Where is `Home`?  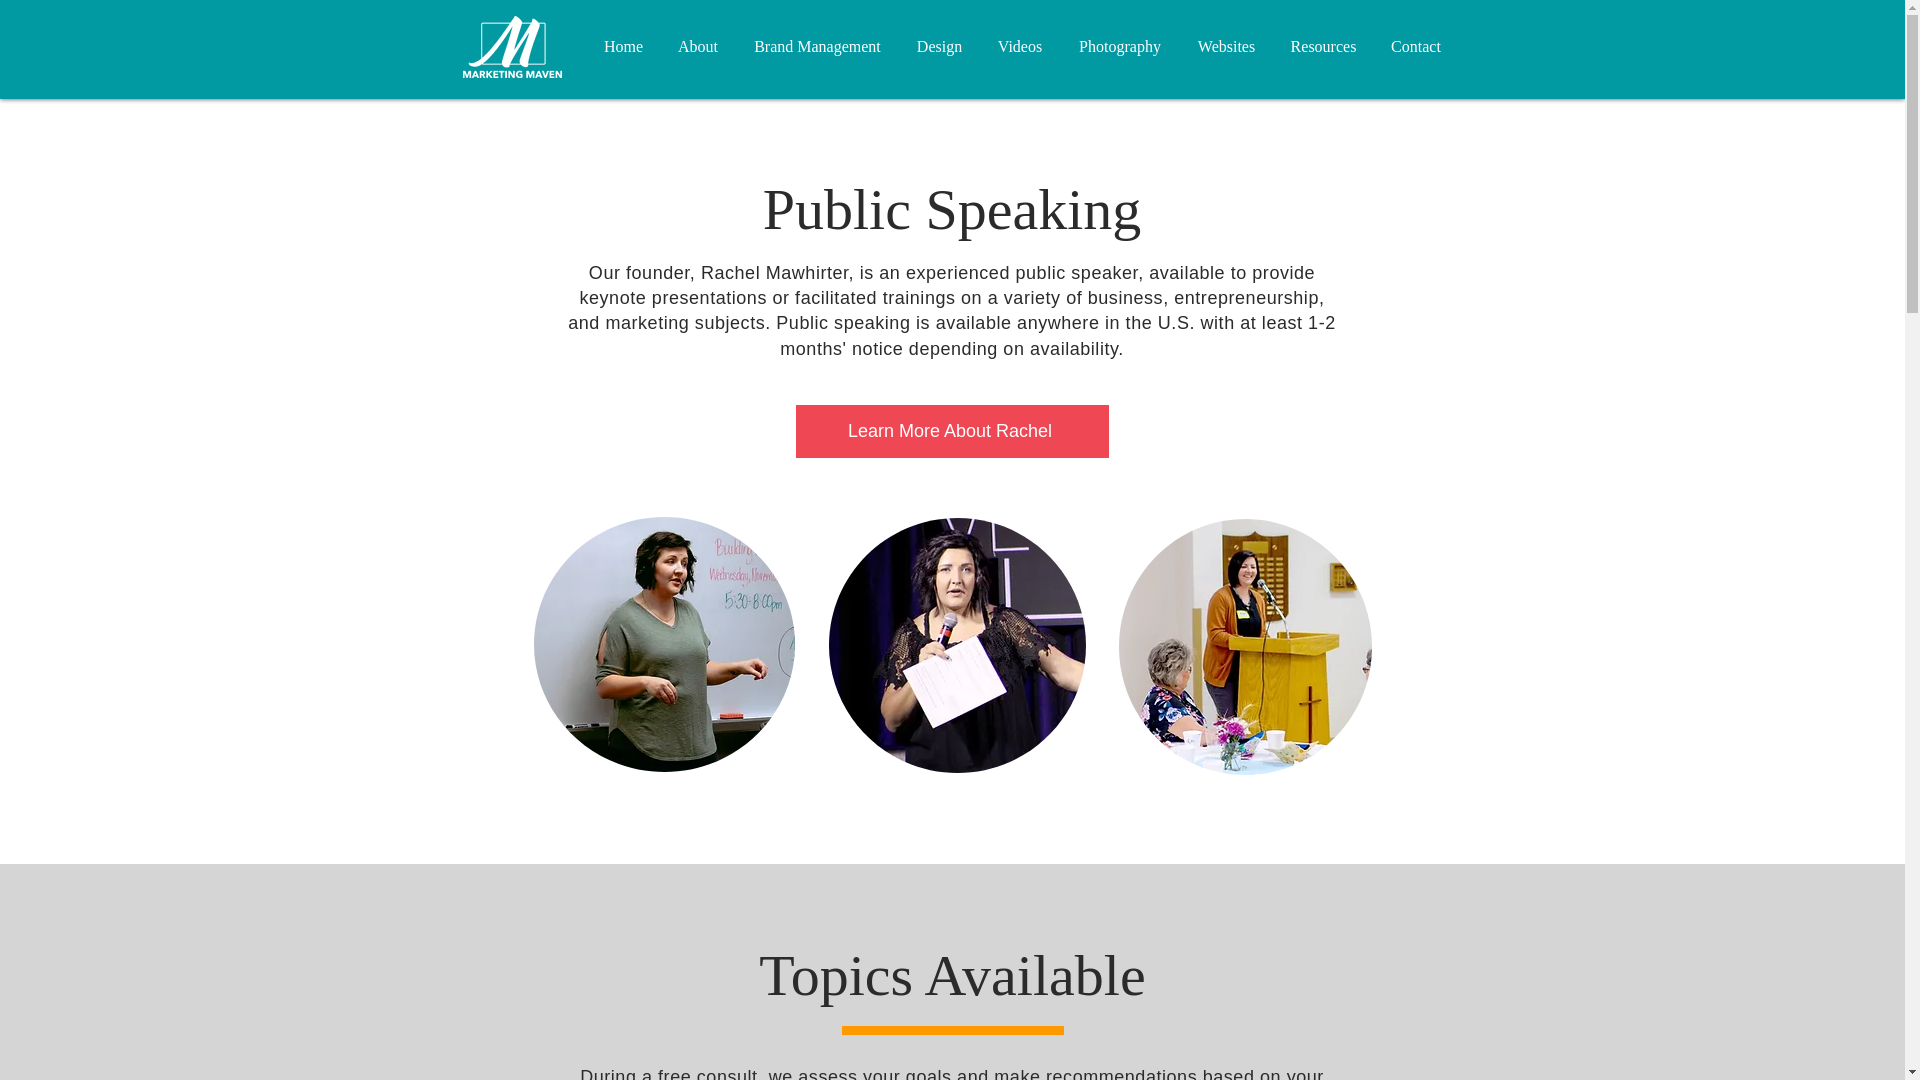 Home is located at coordinates (622, 46).